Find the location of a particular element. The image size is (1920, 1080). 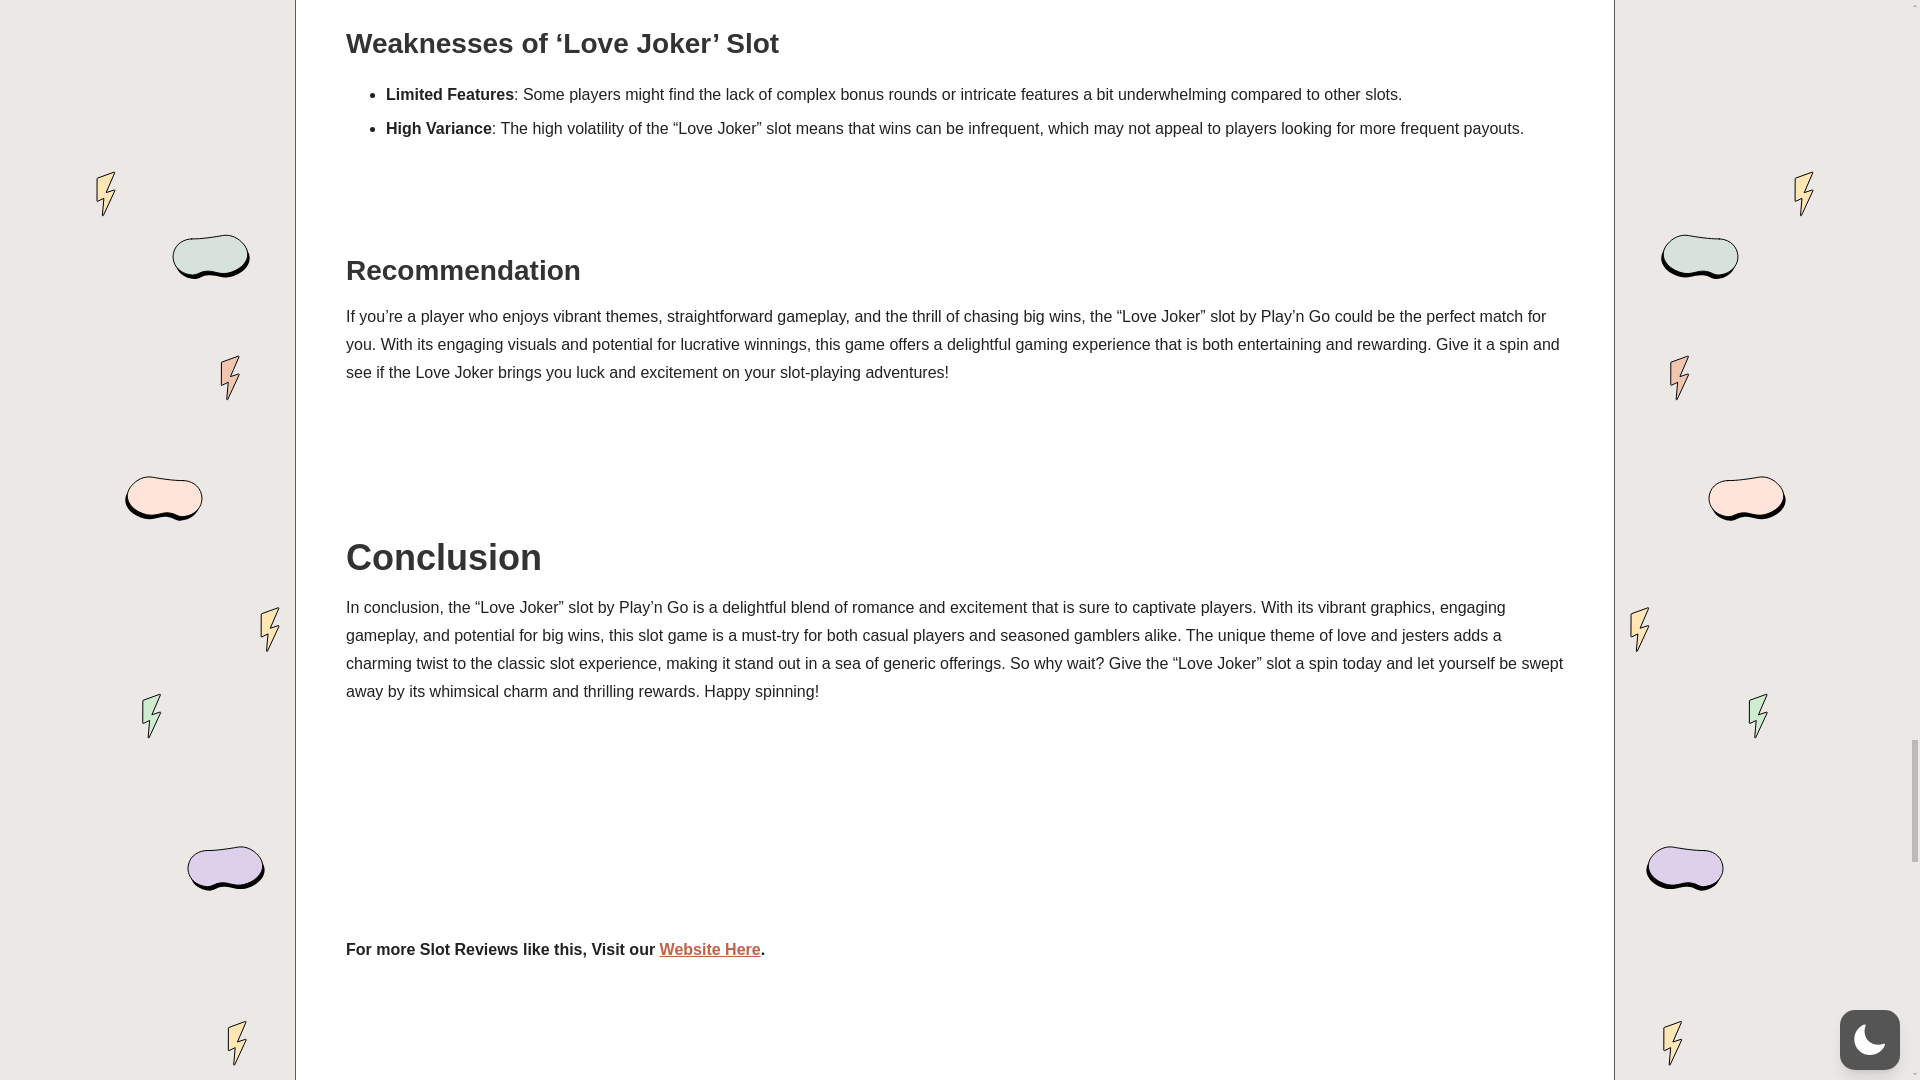

Website Here is located at coordinates (710, 948).